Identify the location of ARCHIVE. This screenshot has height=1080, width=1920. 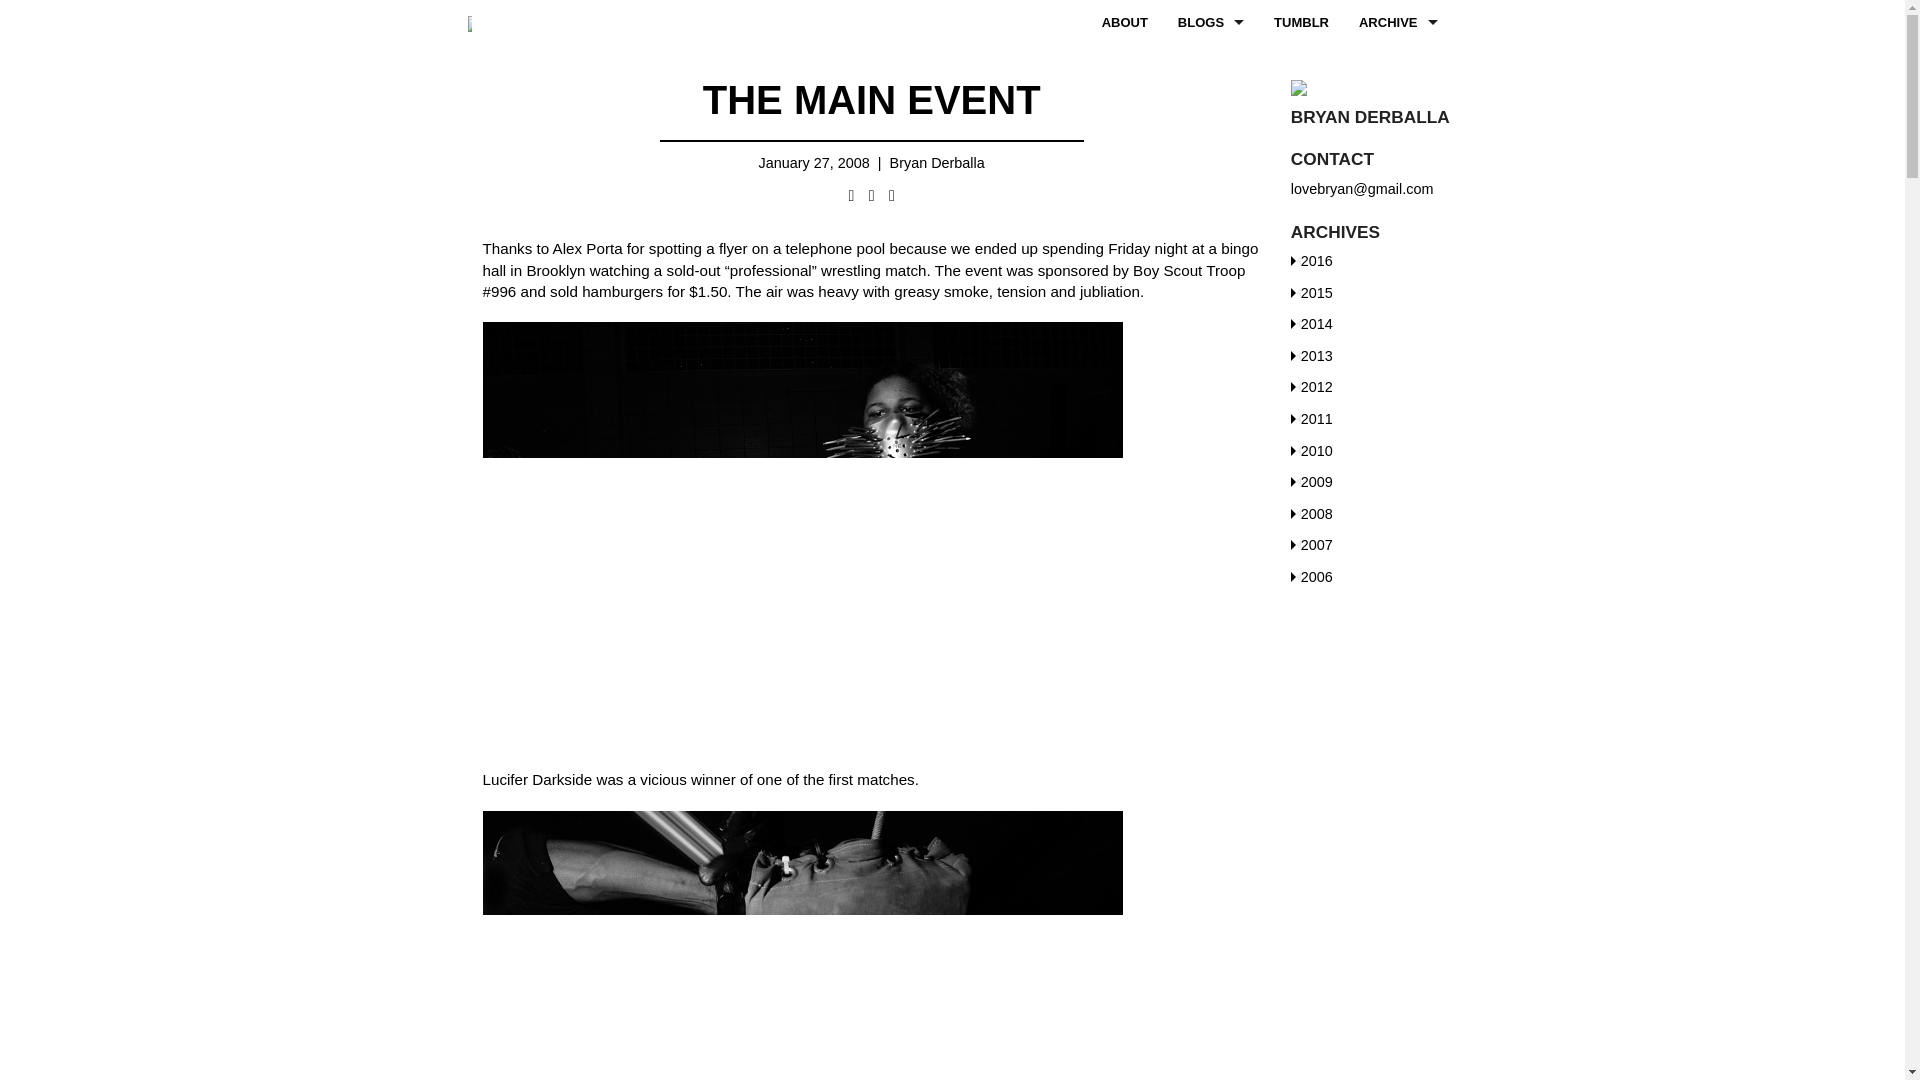
(1398, 22).